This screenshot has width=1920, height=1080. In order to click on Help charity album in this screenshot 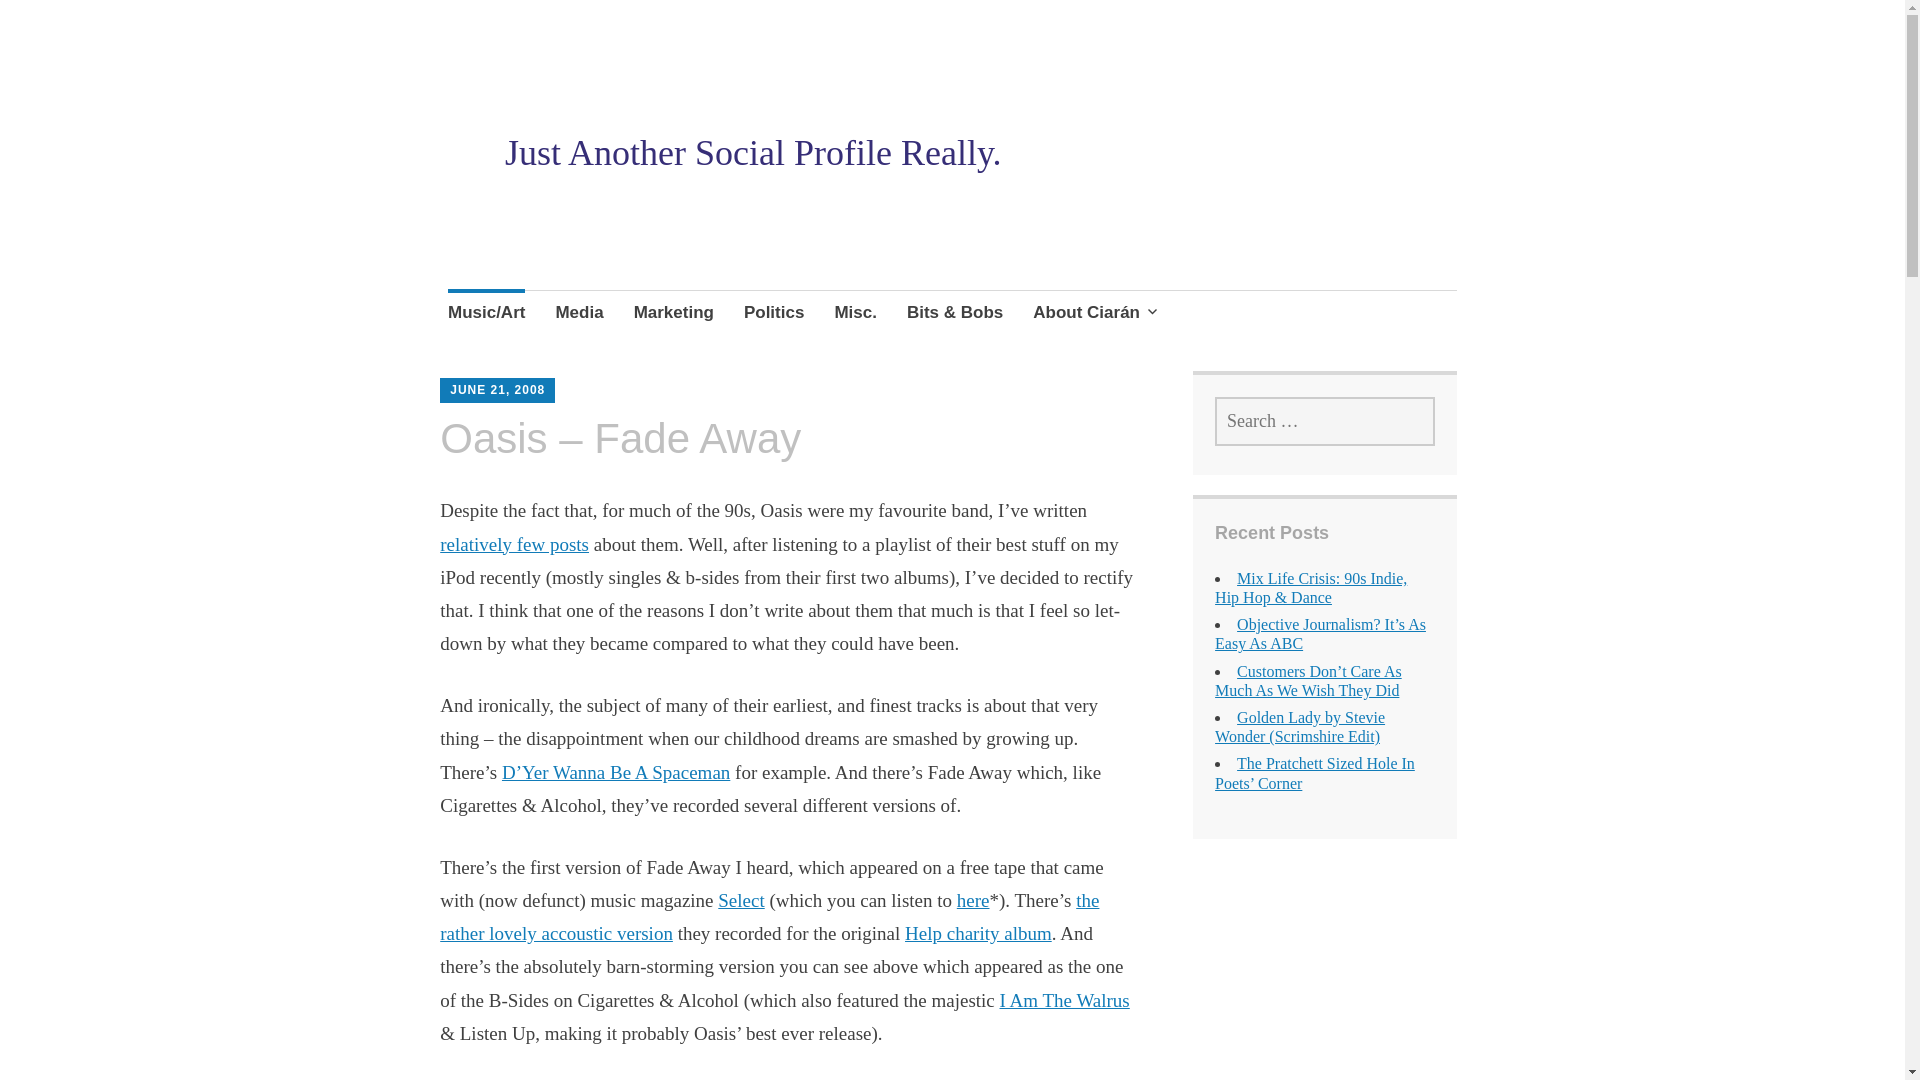, I will do `click(978, 933)`.